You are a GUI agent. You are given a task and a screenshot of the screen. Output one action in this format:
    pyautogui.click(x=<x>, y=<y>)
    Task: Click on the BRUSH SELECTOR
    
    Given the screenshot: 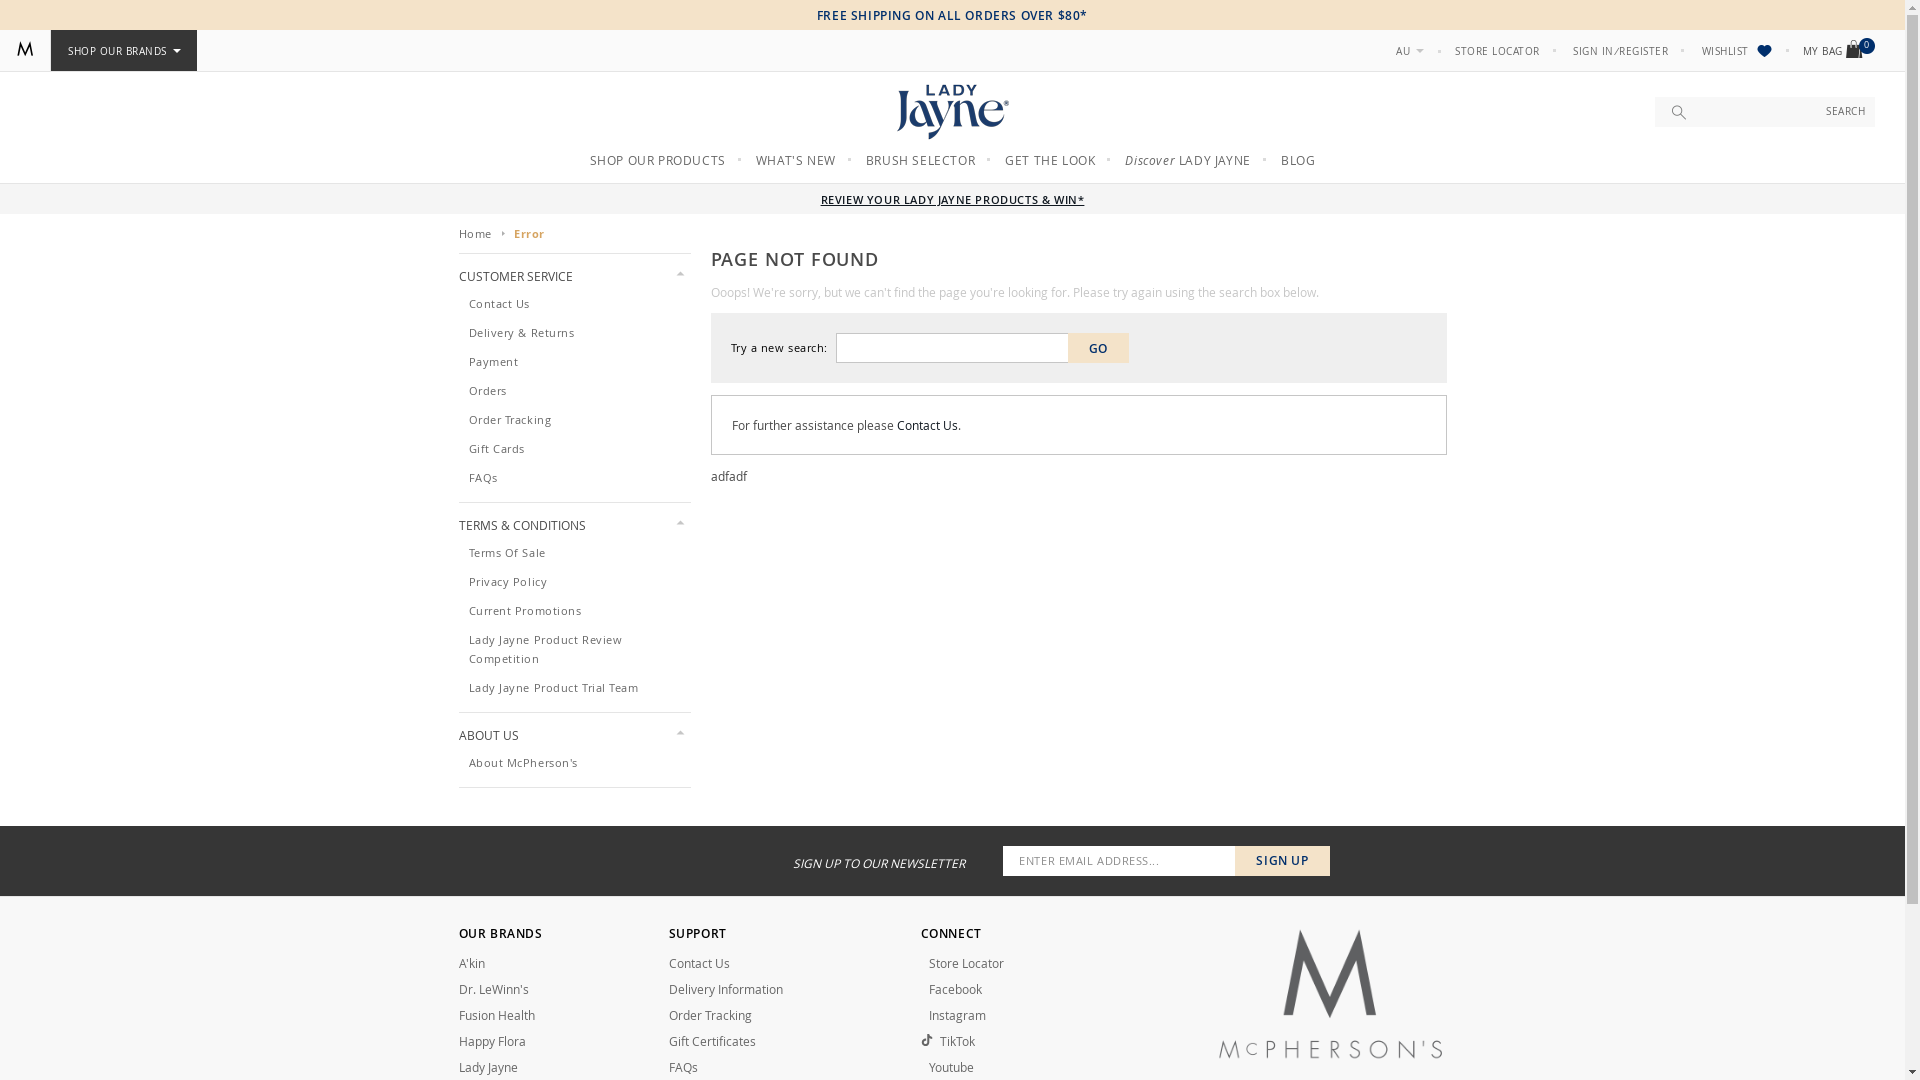 What is the action you would take?
    pyautogui.click(x=920, y=160)
    